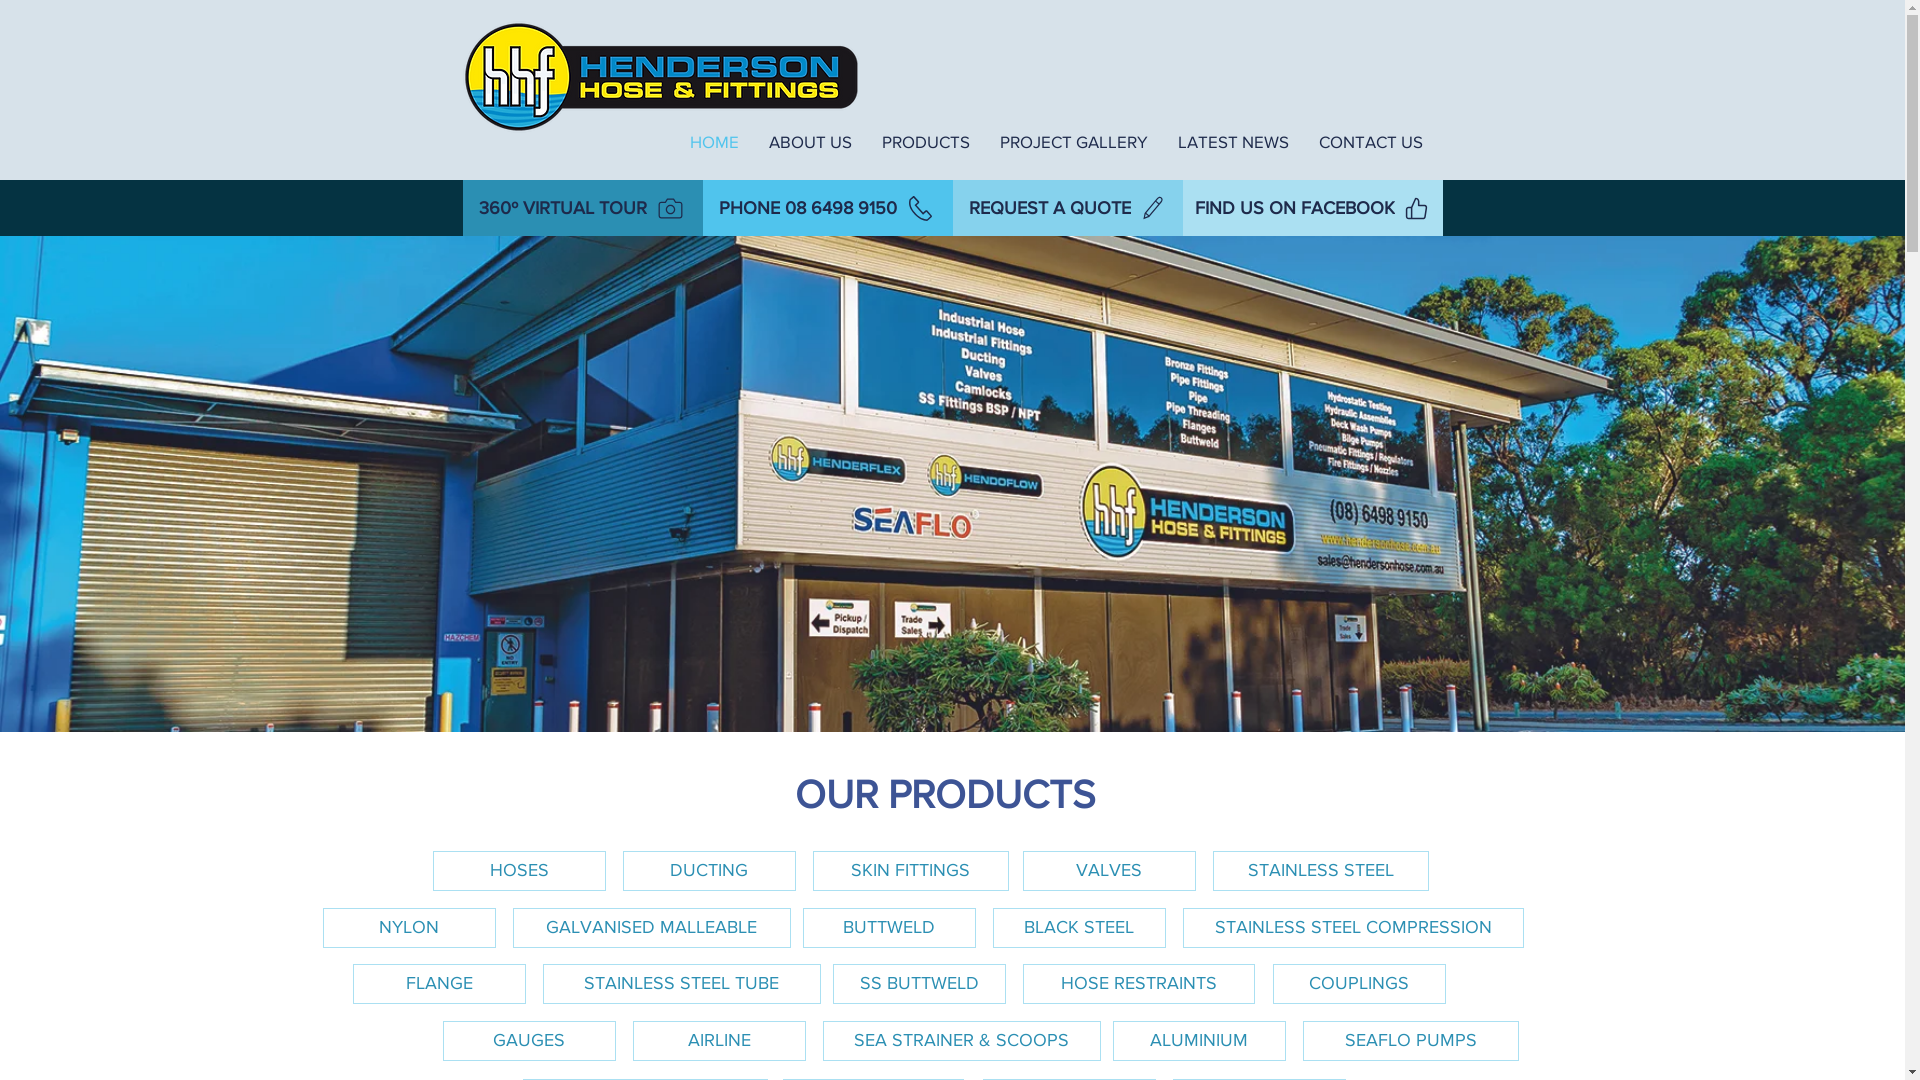 The width and height of the screenshot is (1920, 1080). I want to click on STAINLESS STEEL, so click(1320, 871).